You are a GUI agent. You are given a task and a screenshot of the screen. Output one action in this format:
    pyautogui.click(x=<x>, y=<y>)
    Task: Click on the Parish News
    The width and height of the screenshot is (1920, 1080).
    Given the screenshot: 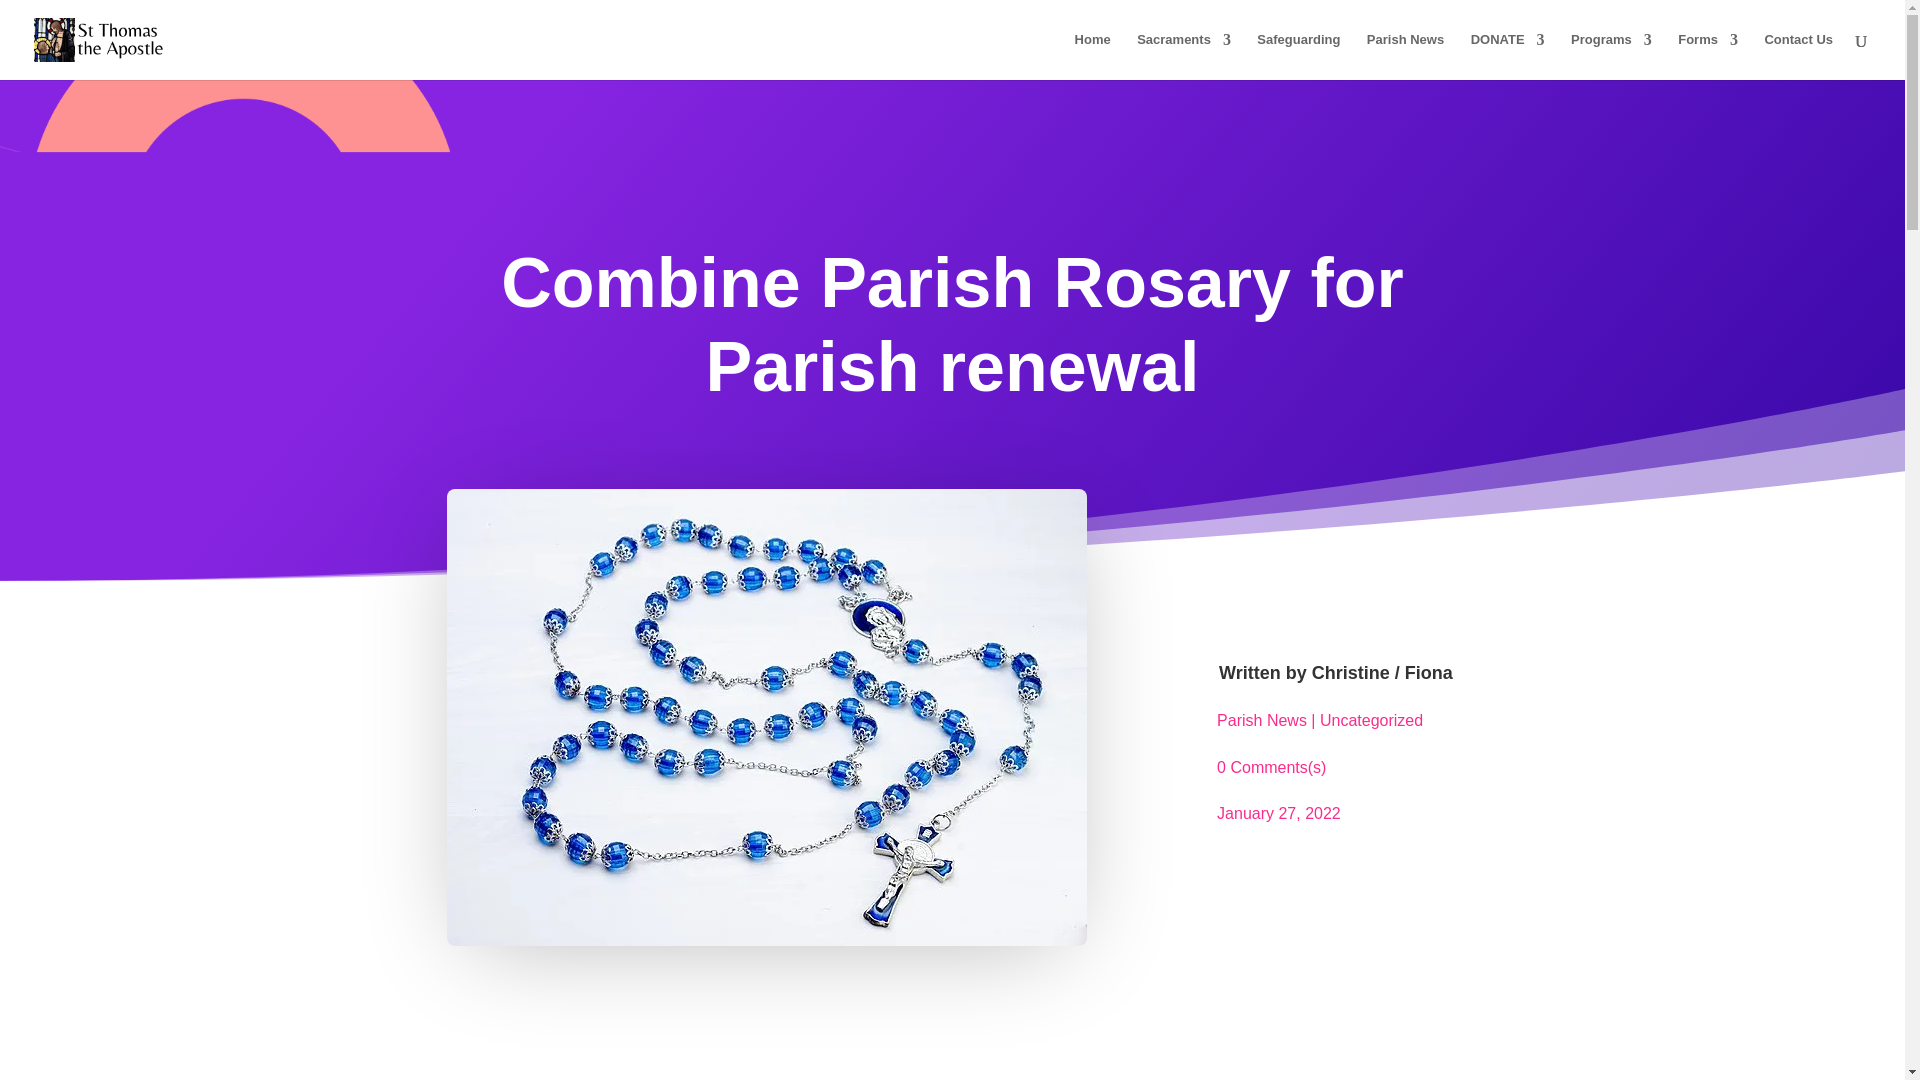 What is the action you would take?
    pyautogui.click(x=1405, y=56)
    